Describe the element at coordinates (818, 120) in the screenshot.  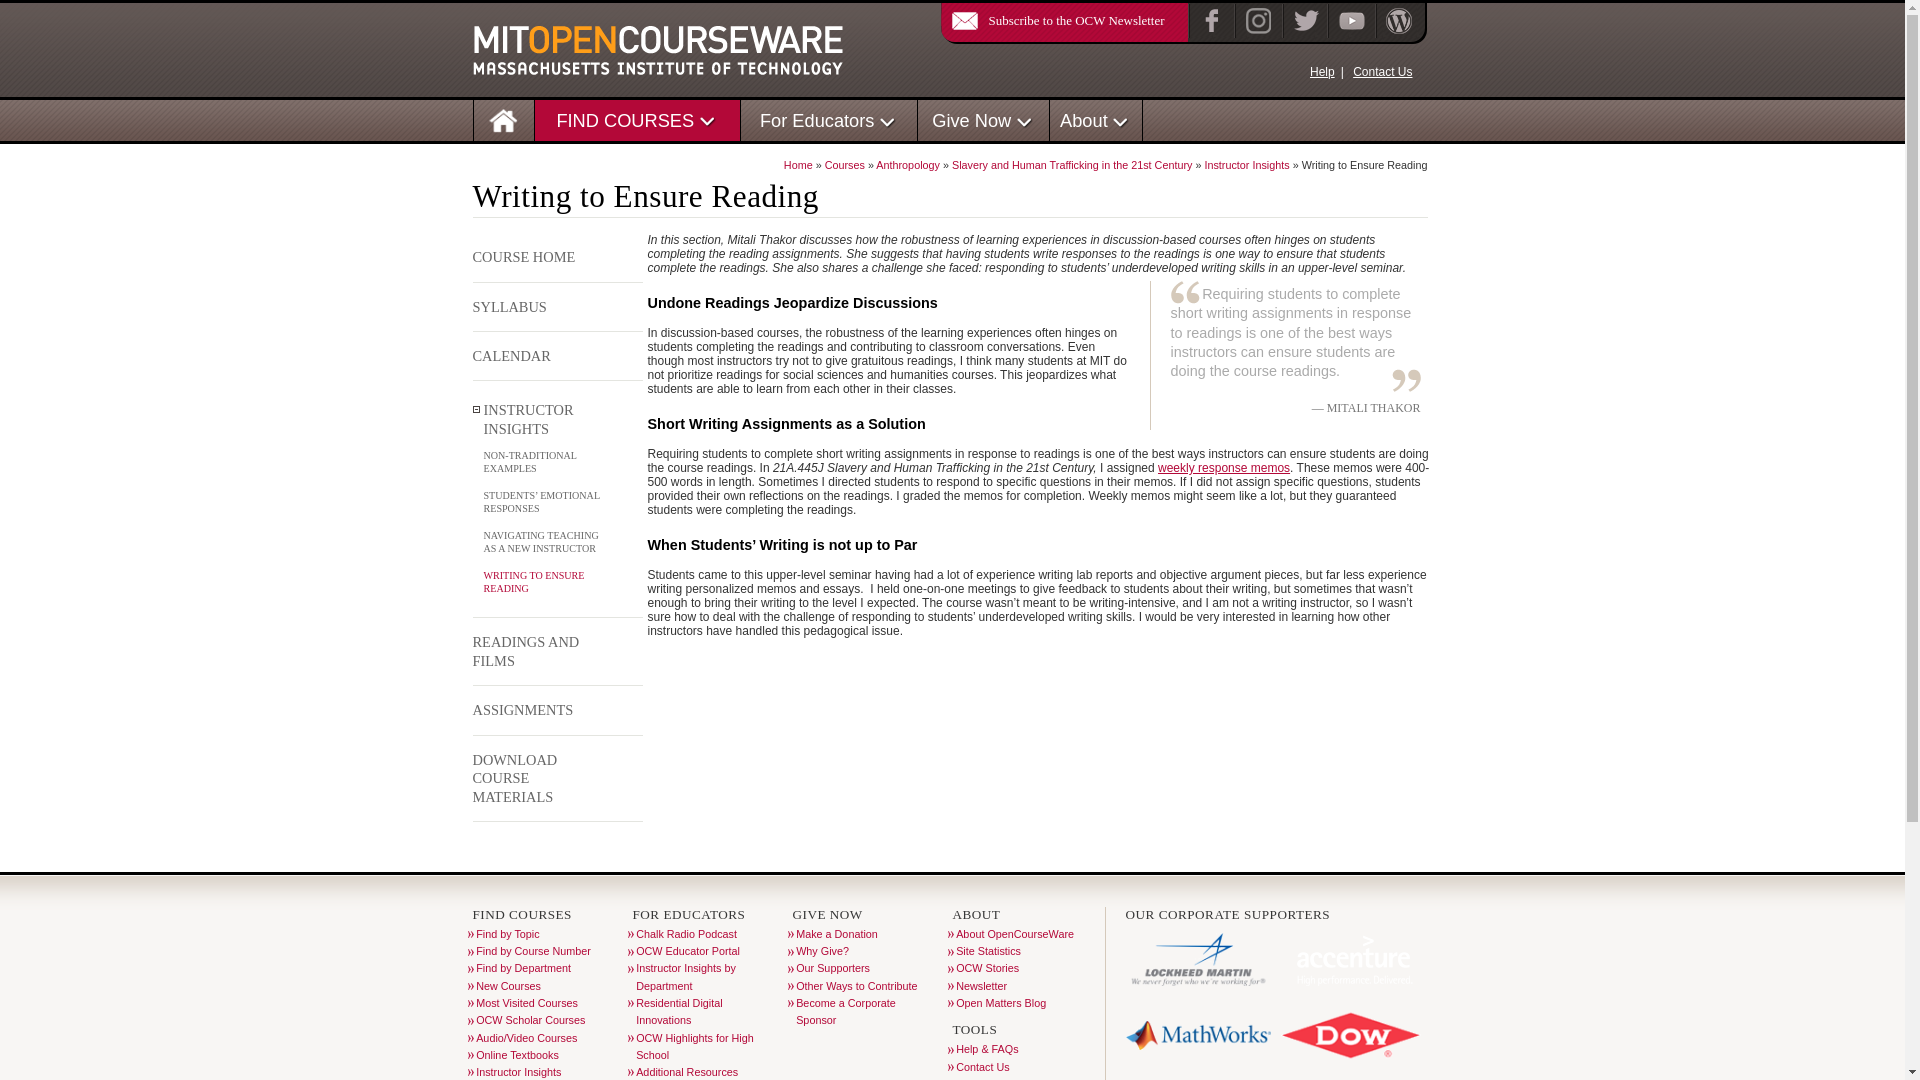
I see `For Educators` at that location.